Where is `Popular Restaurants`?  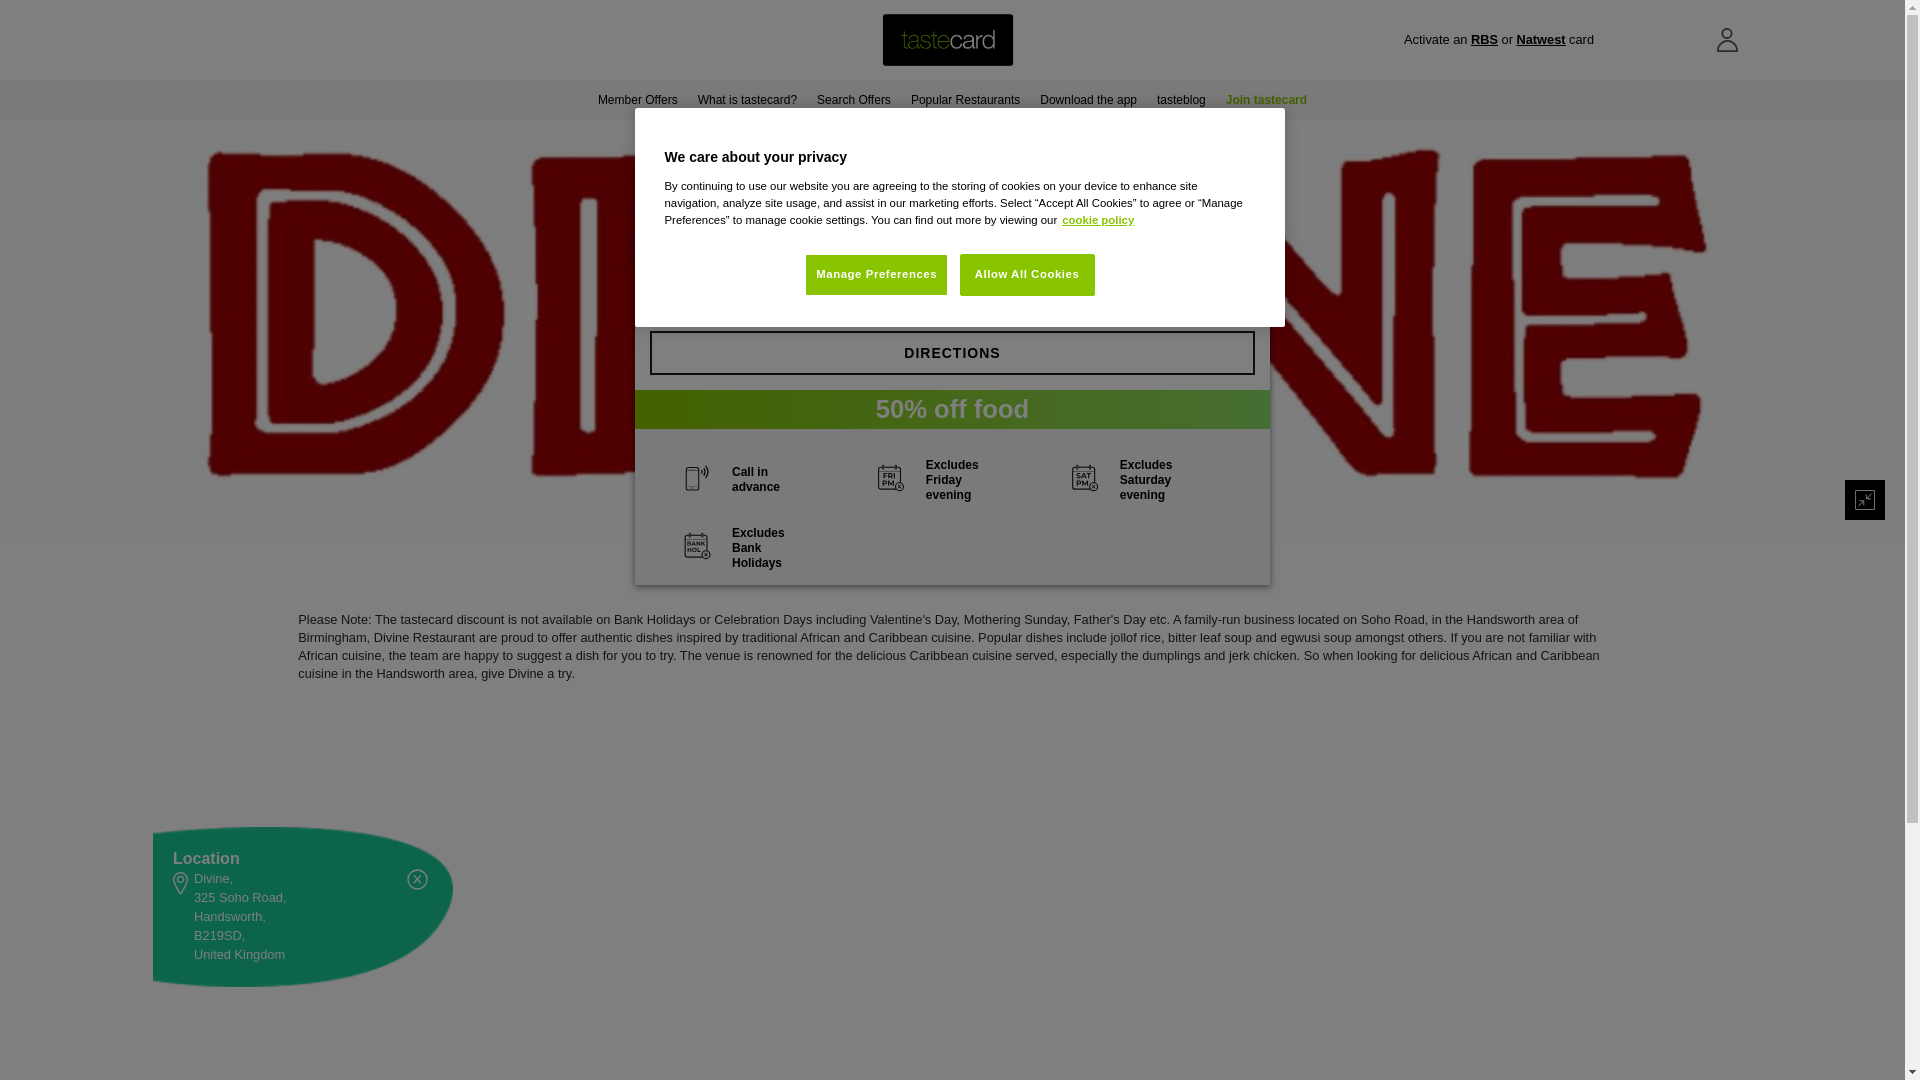 Popular Restaurants is located at coordinates (964, 99).